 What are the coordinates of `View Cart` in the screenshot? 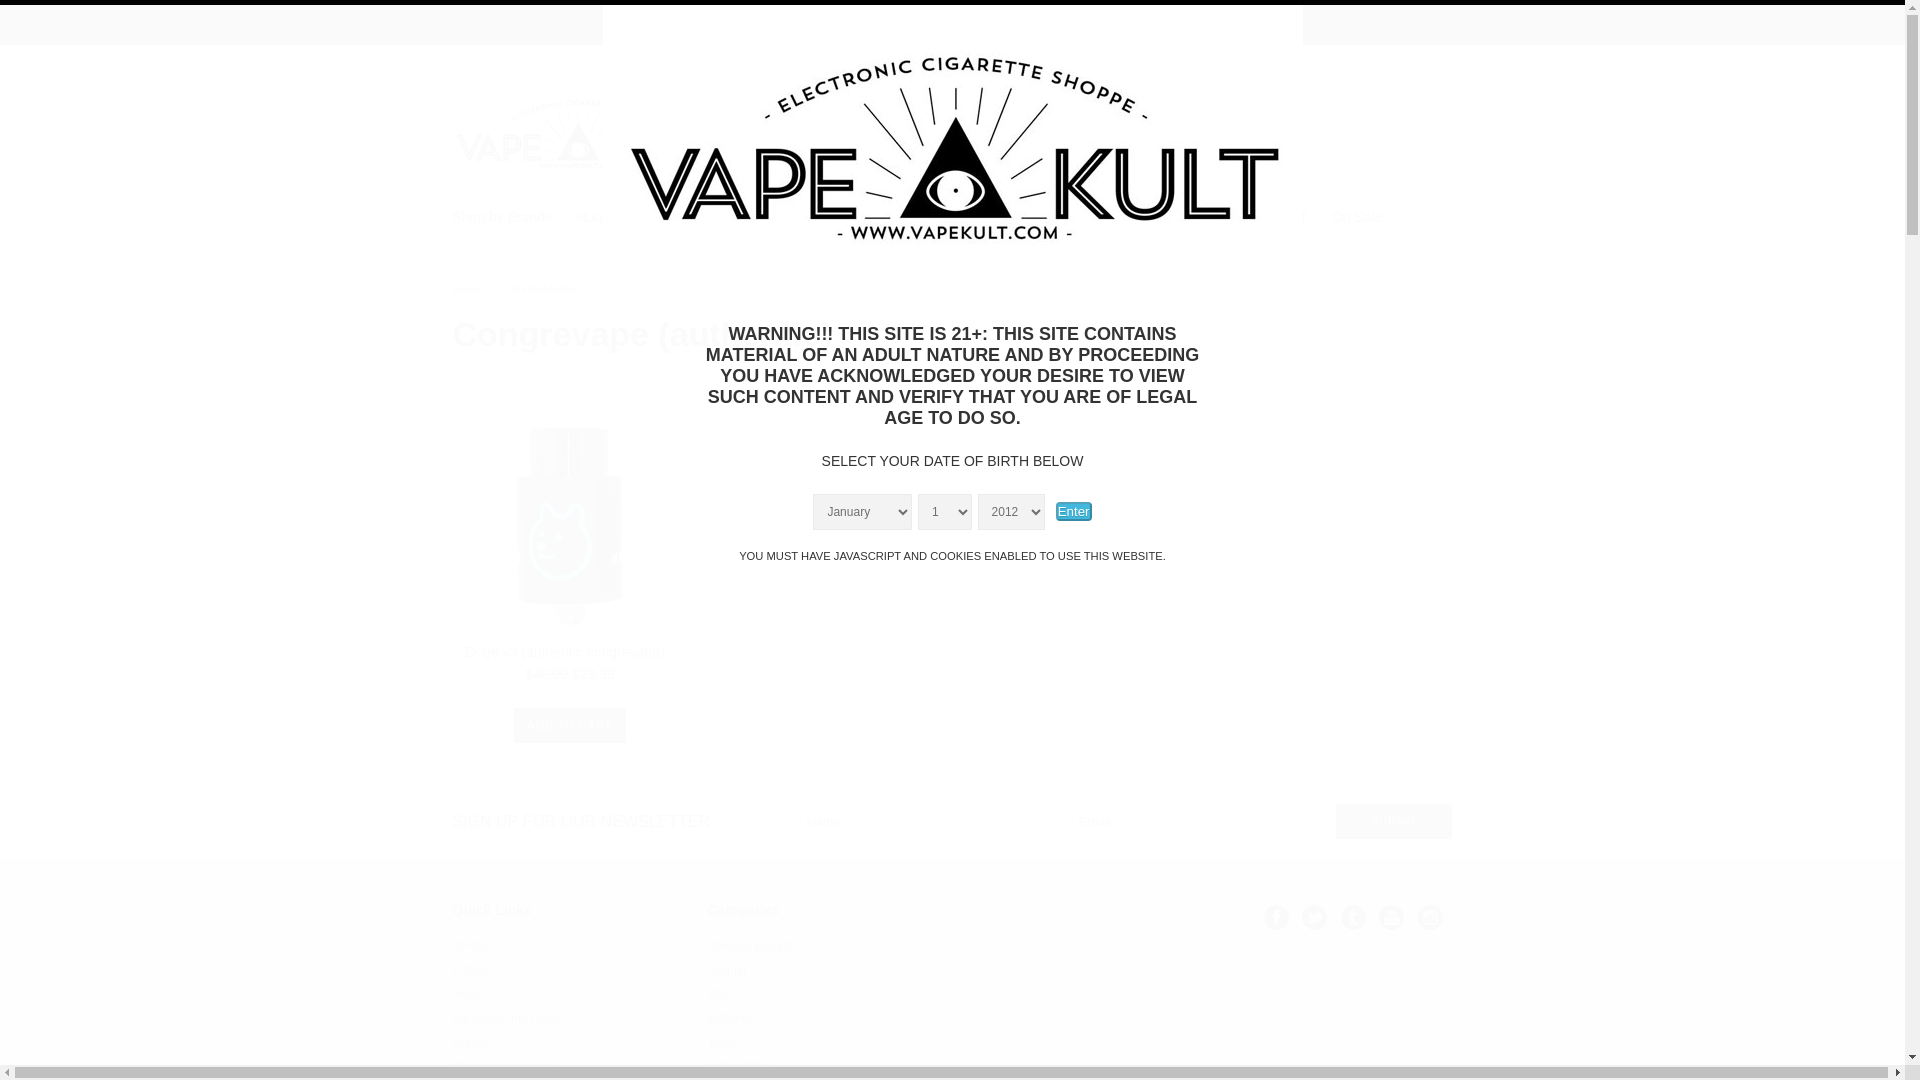 It's located at (1440, 64).